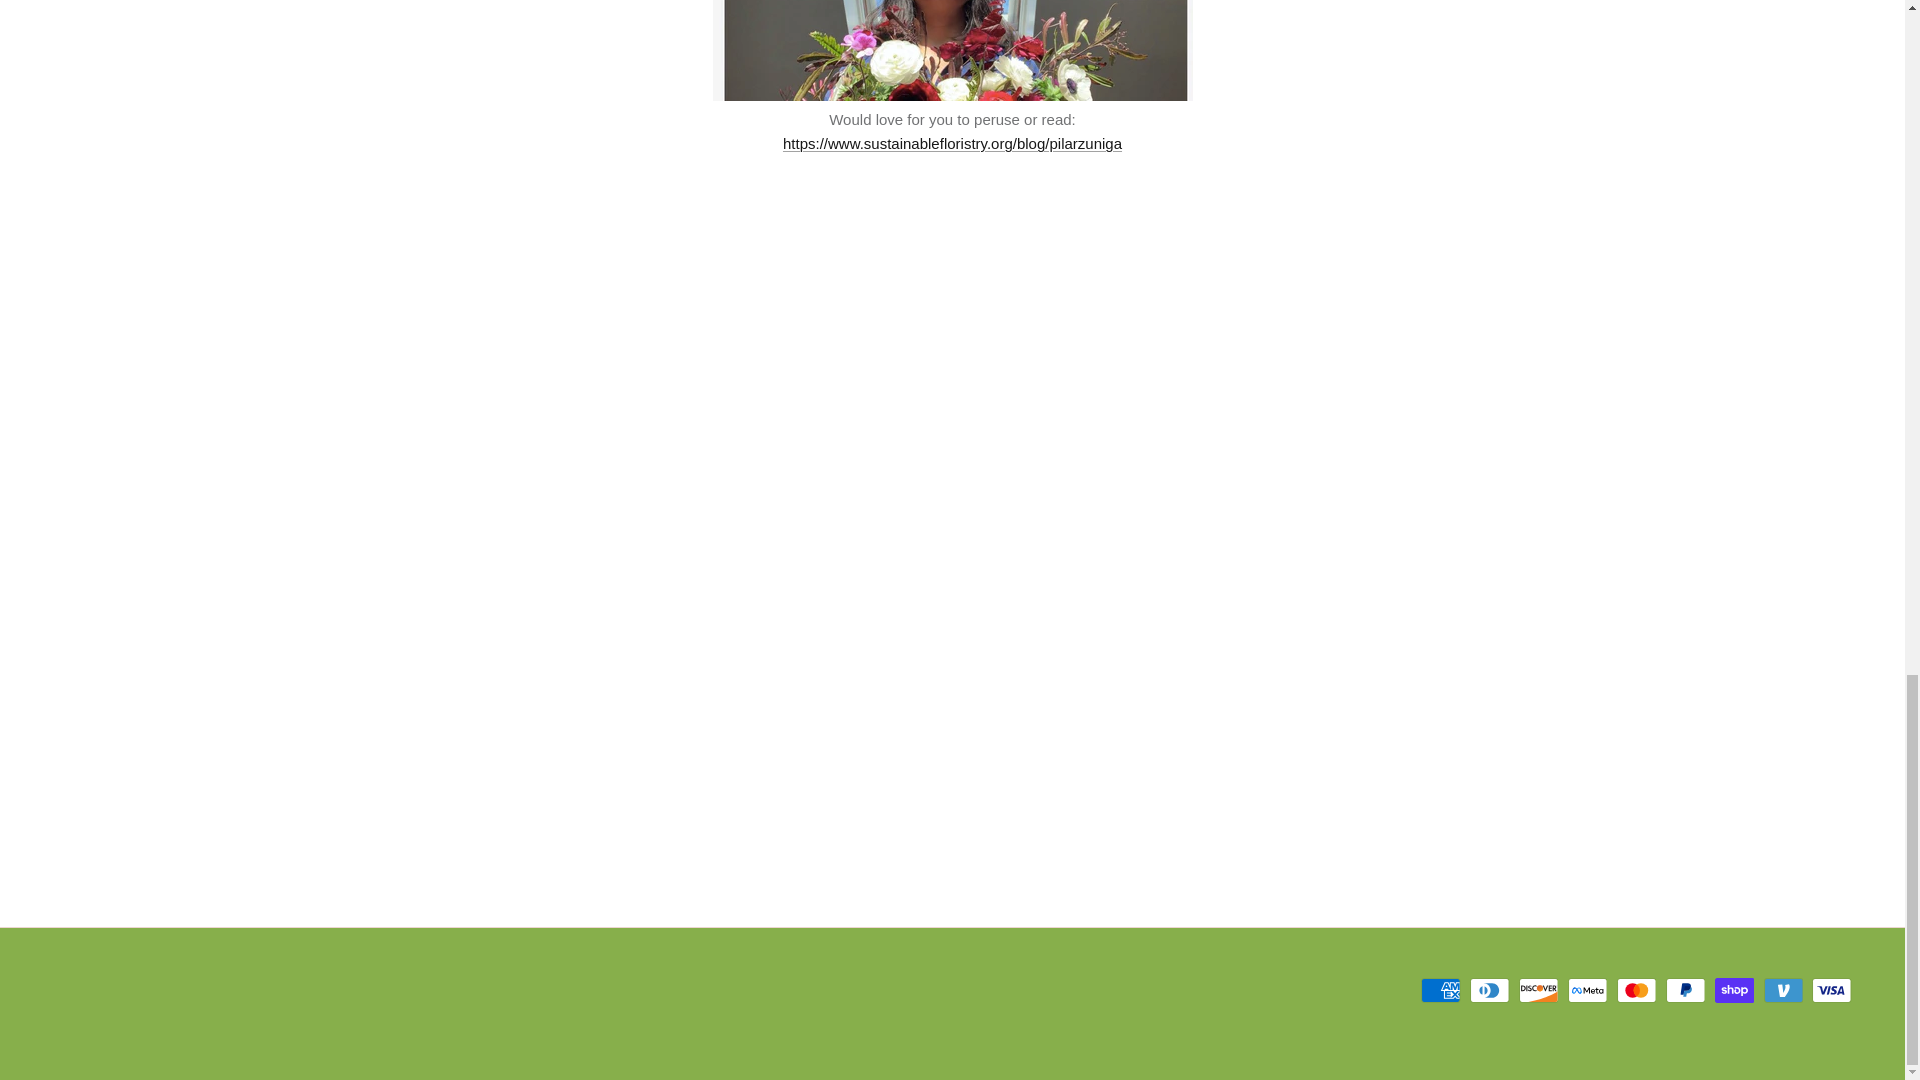 The height and width of the screenshot is (1080, 1920). Describe the element at coordinates (1440, 990) in the screenshot. I see `American Express` at that location.